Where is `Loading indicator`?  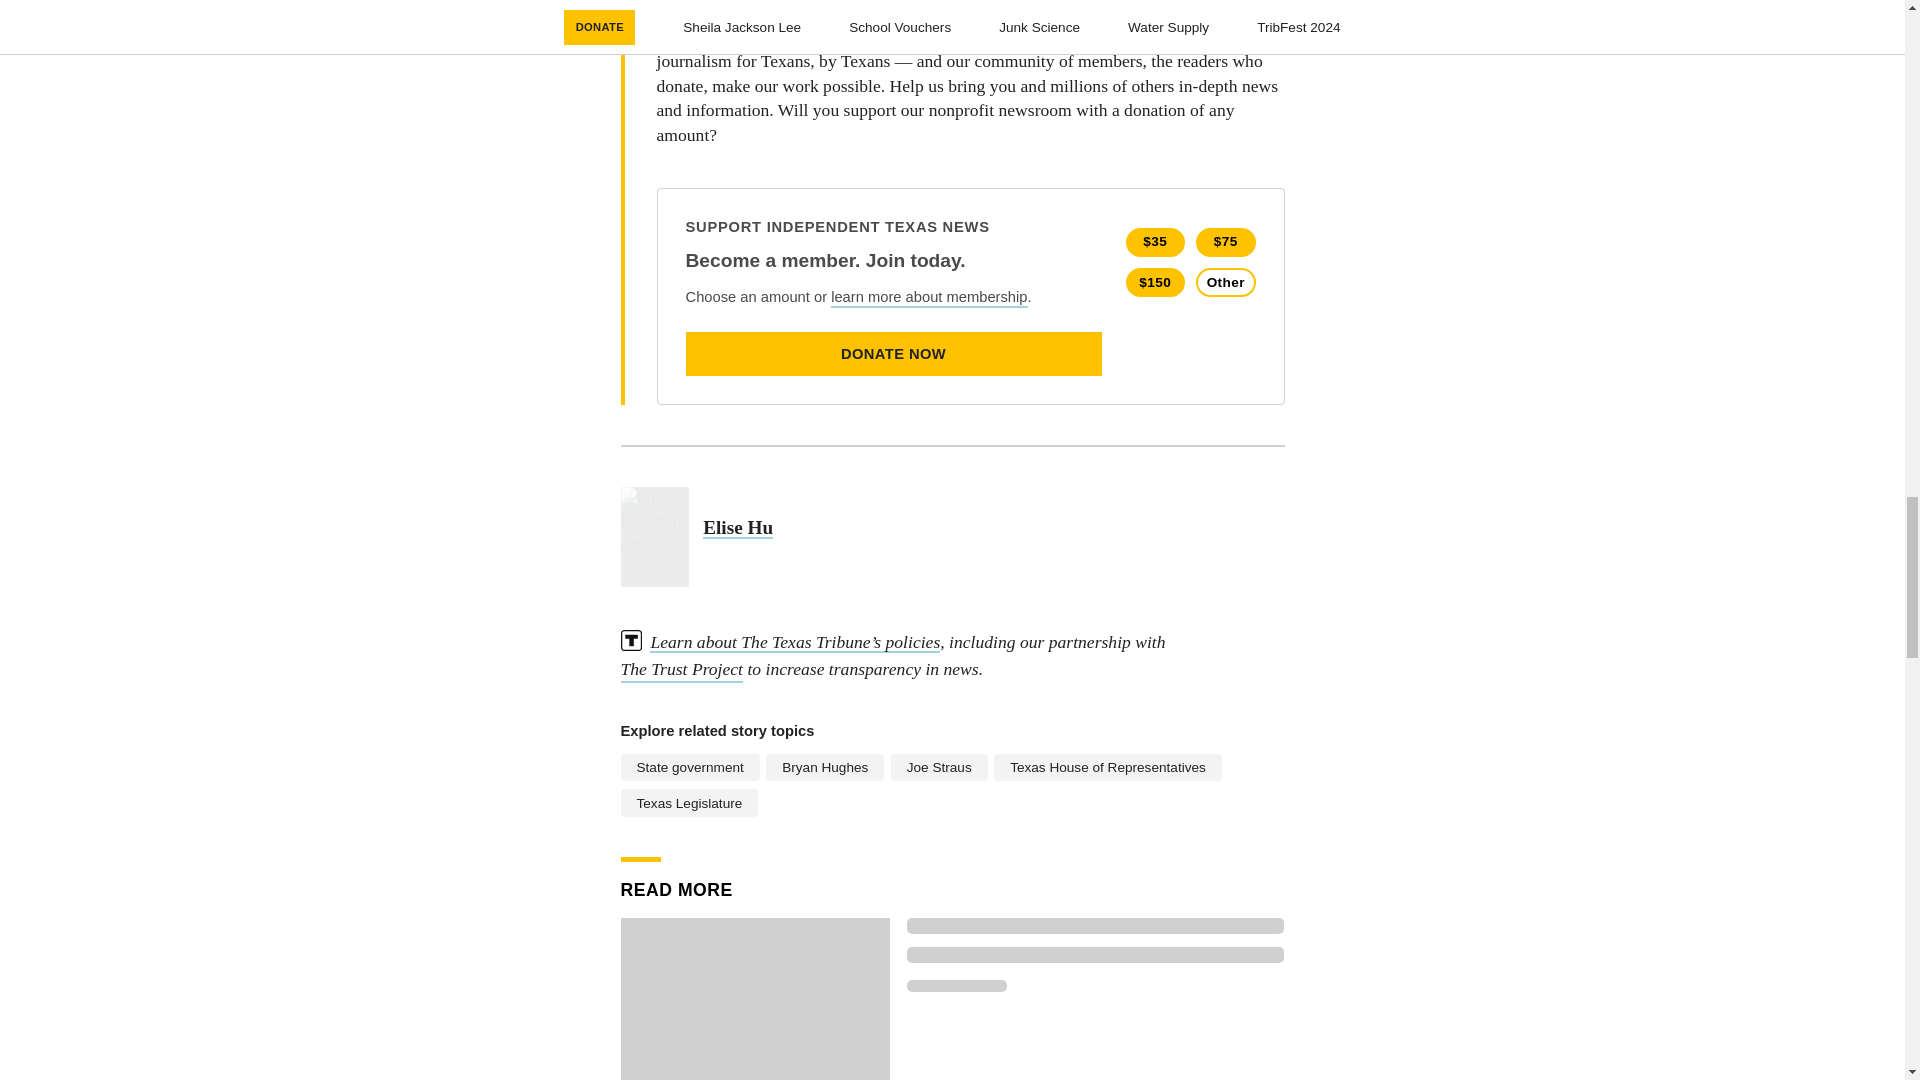
Loading indicator is located at coordinates (1095, 955).